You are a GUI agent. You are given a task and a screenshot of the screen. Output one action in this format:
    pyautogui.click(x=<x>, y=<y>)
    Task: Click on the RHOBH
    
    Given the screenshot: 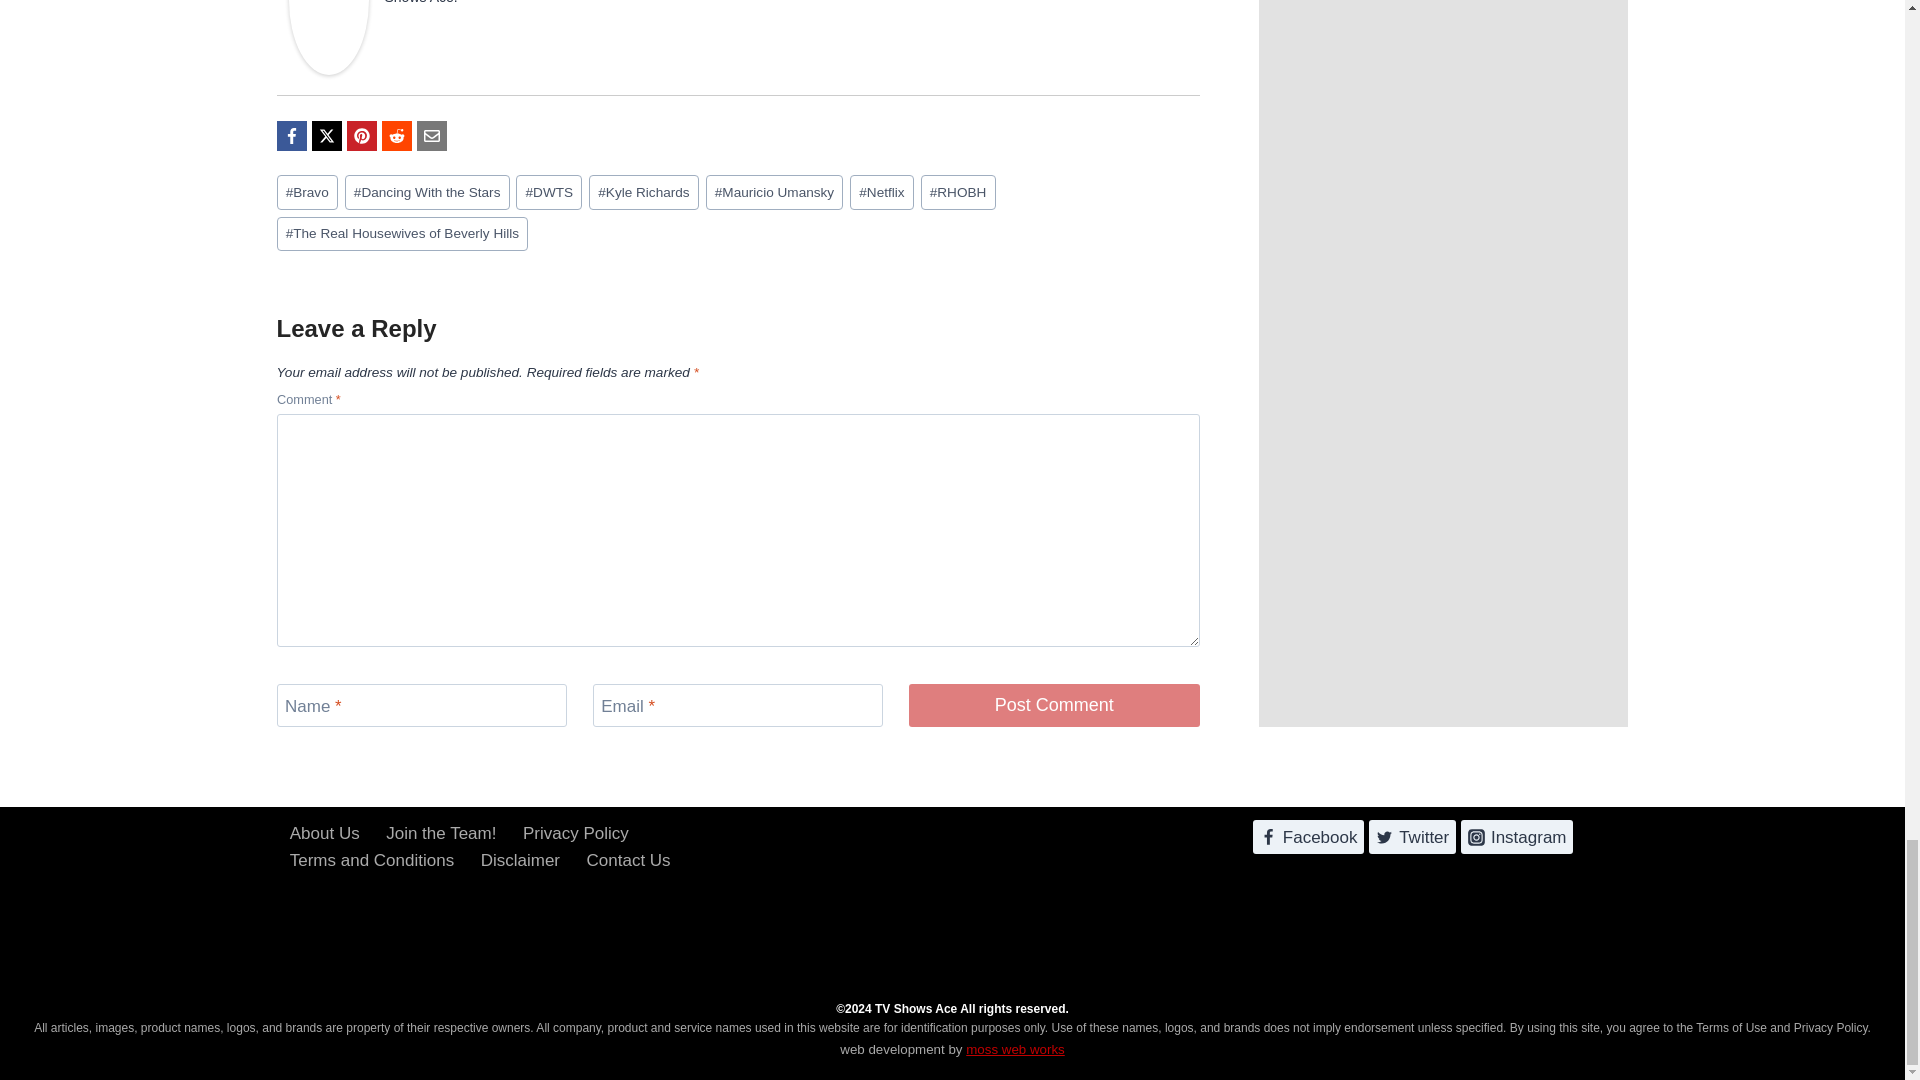 What is the action you would take?
    pyautogui.click(x=958, y=192)
    